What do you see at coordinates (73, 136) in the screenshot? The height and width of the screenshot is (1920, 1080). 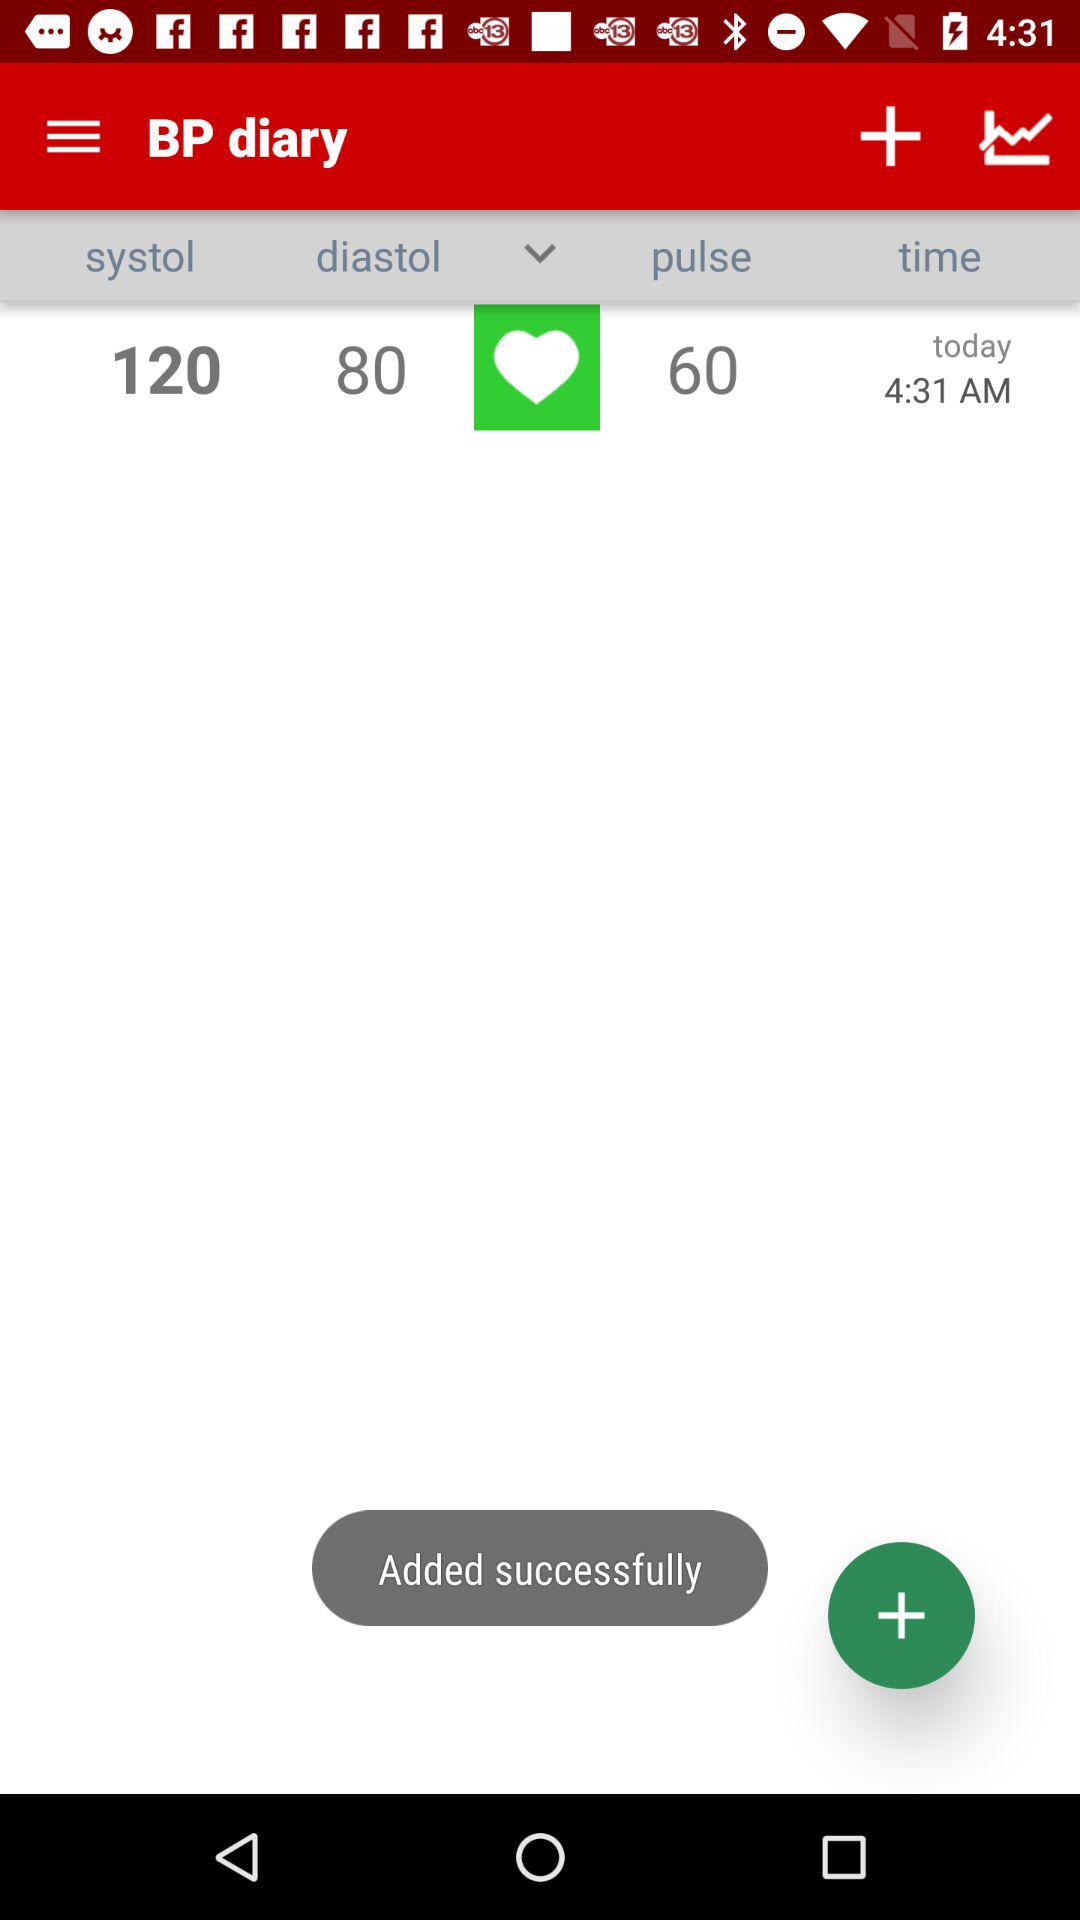 I see `select the app above too few records` at bounding box center [73, 136].